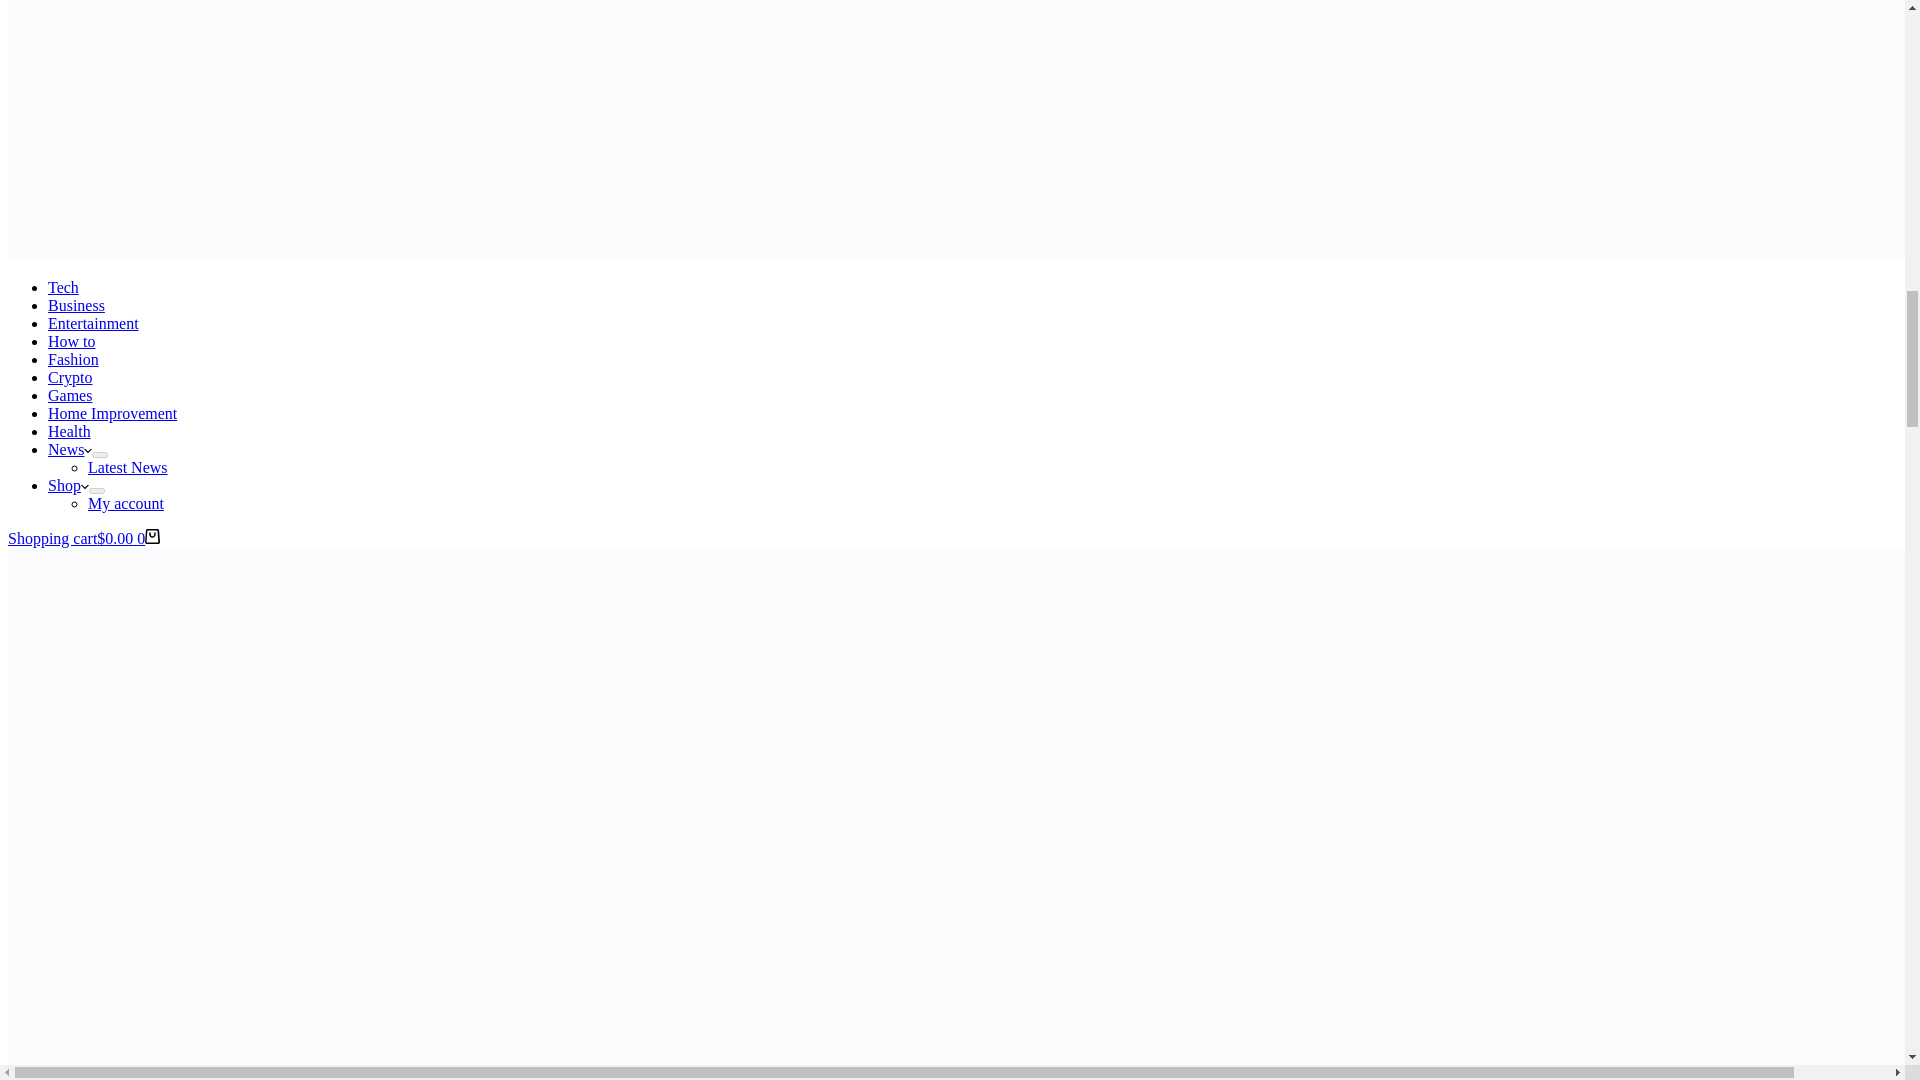 This screenshot has height=1080, width=1920. Describe the element at coordinates (112, 414) in the screenshot. I see `Home Improvement` at that location.